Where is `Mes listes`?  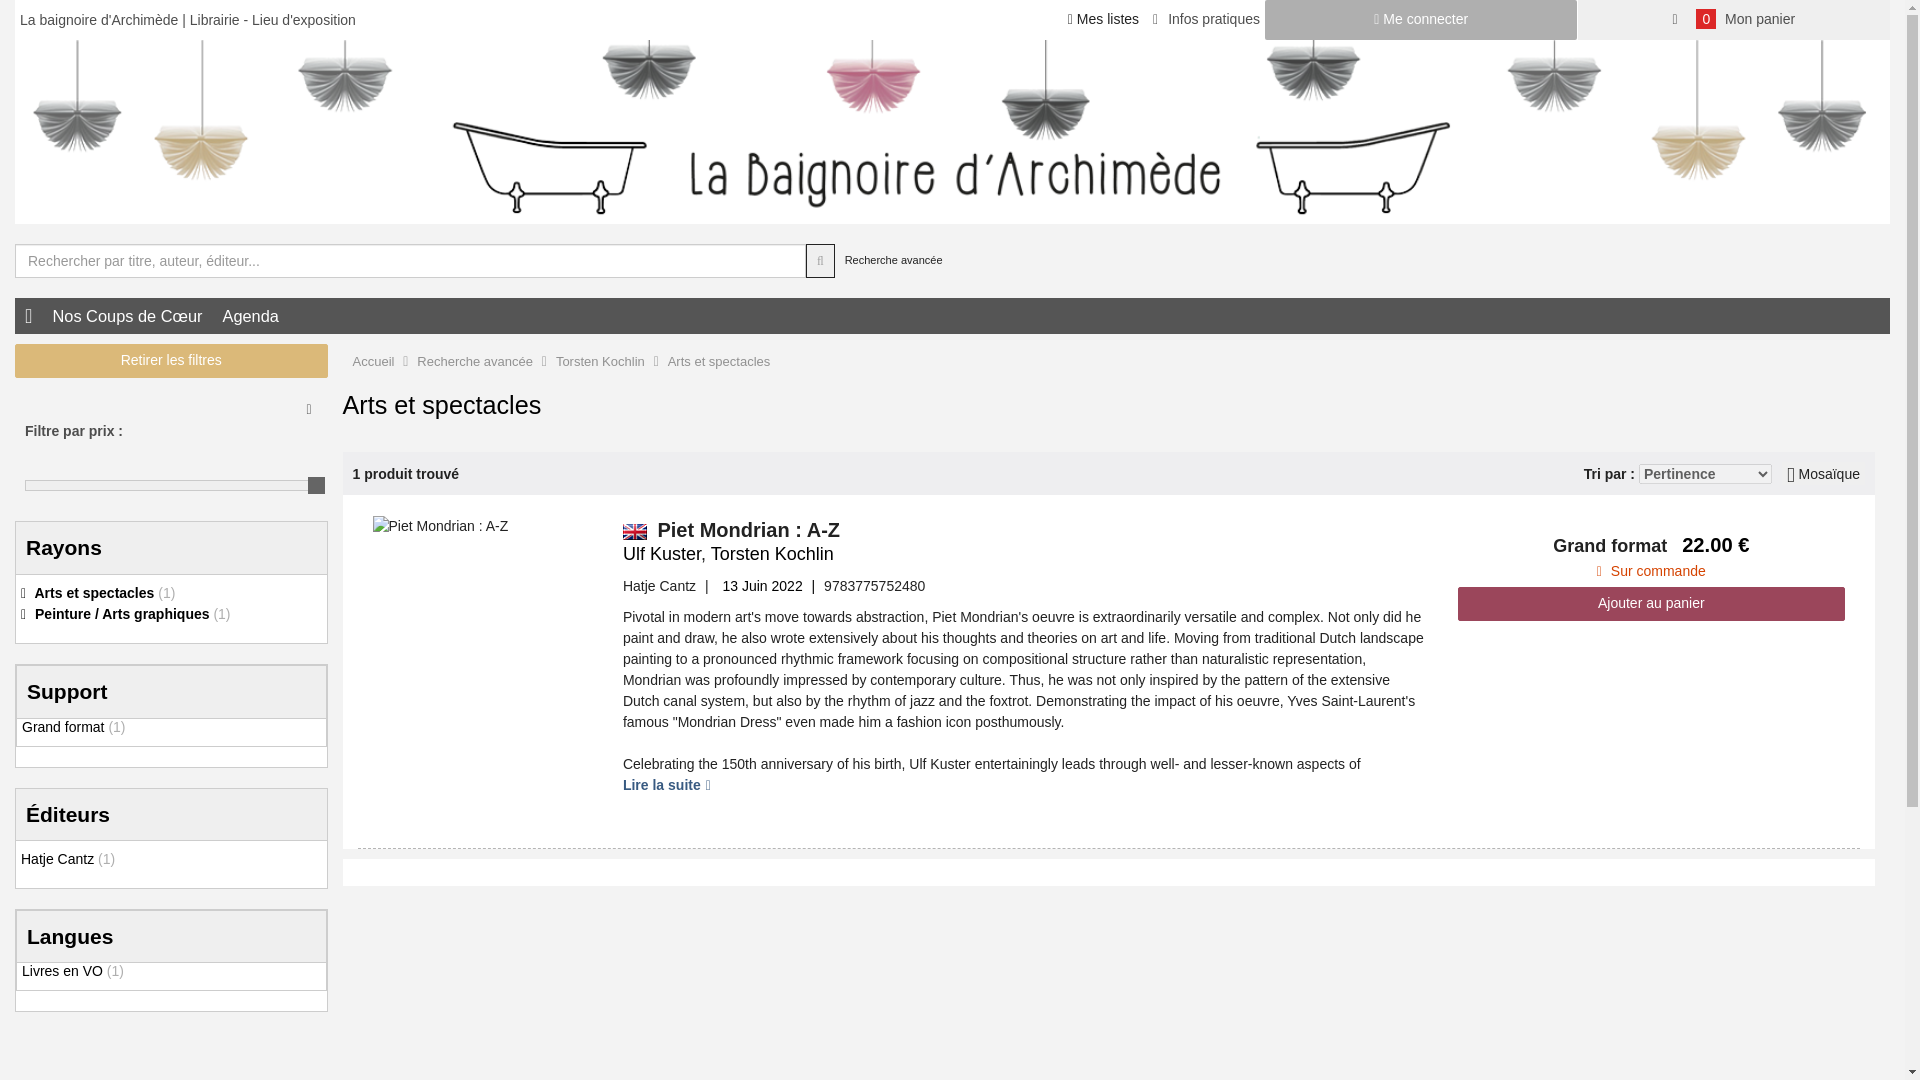
Mes listes is located at coordinates (1104, 18).